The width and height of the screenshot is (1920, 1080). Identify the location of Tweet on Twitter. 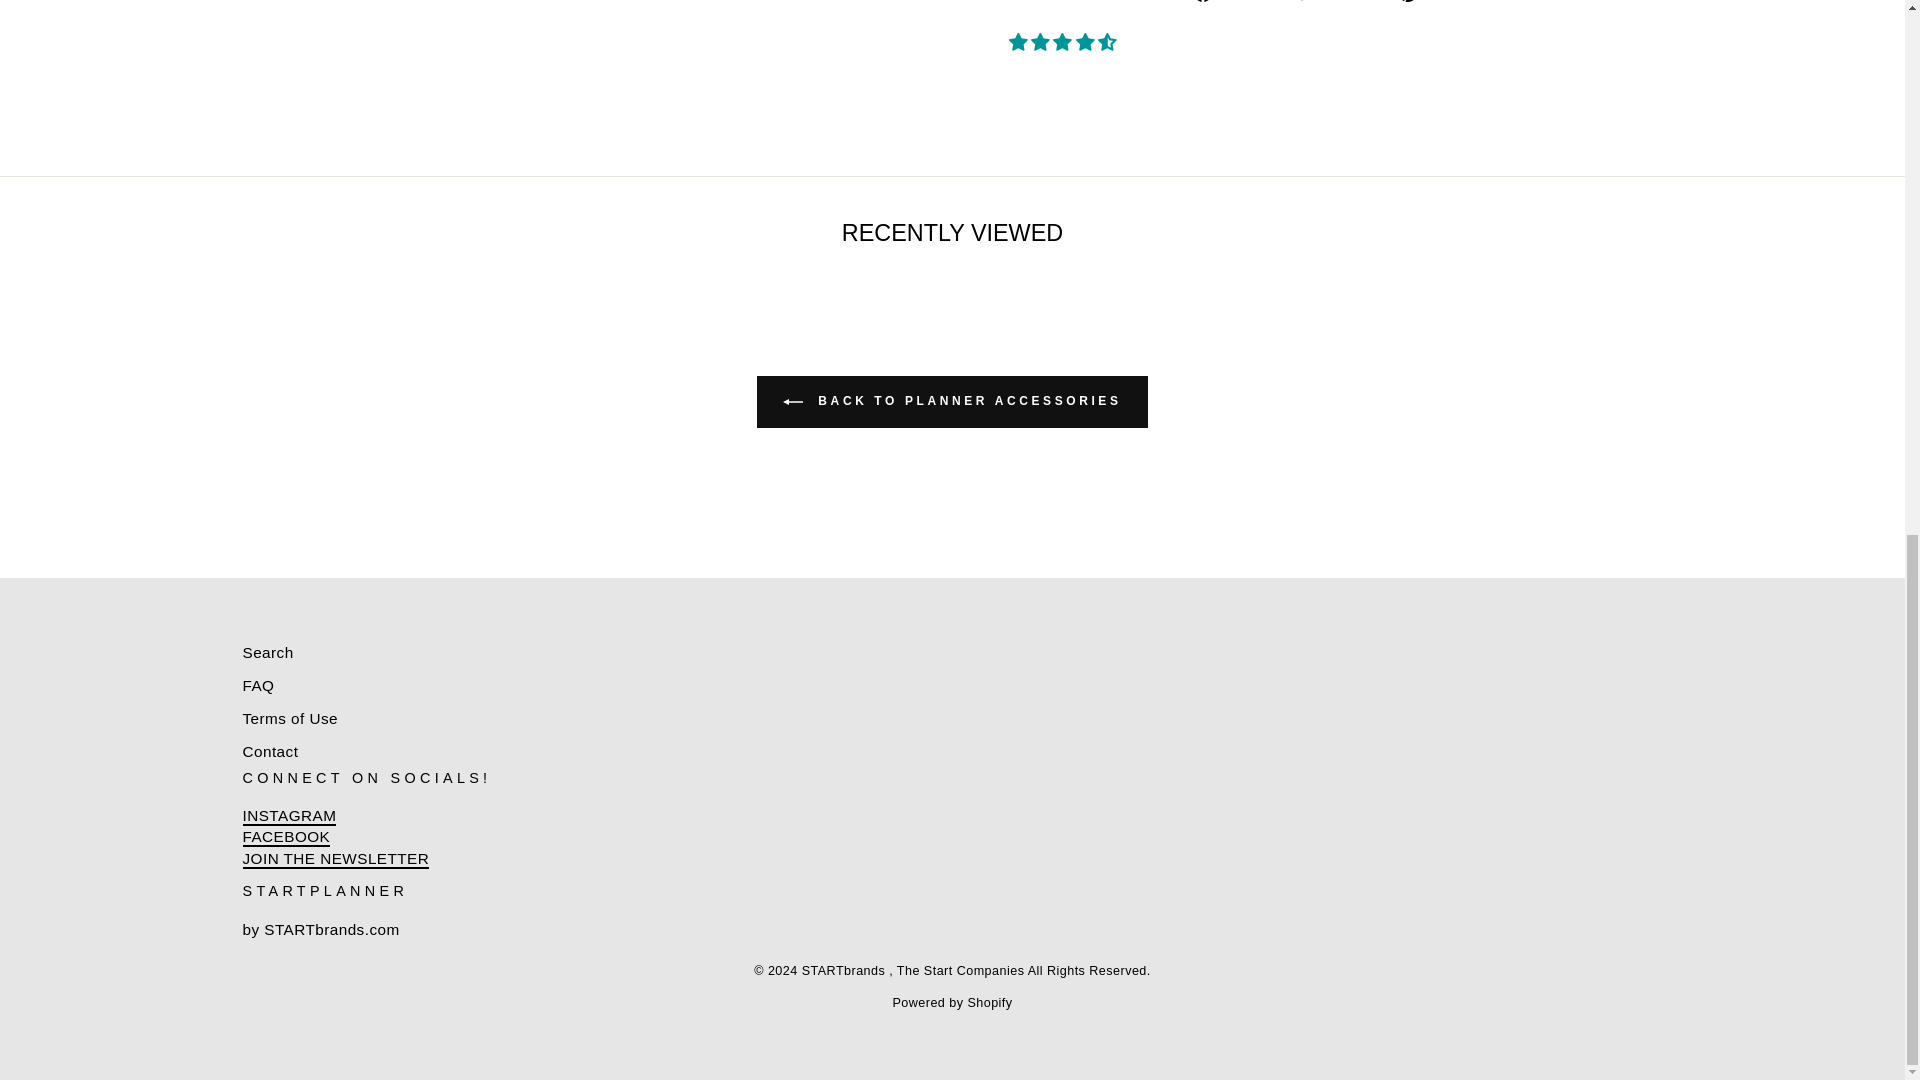
(1338, 2).